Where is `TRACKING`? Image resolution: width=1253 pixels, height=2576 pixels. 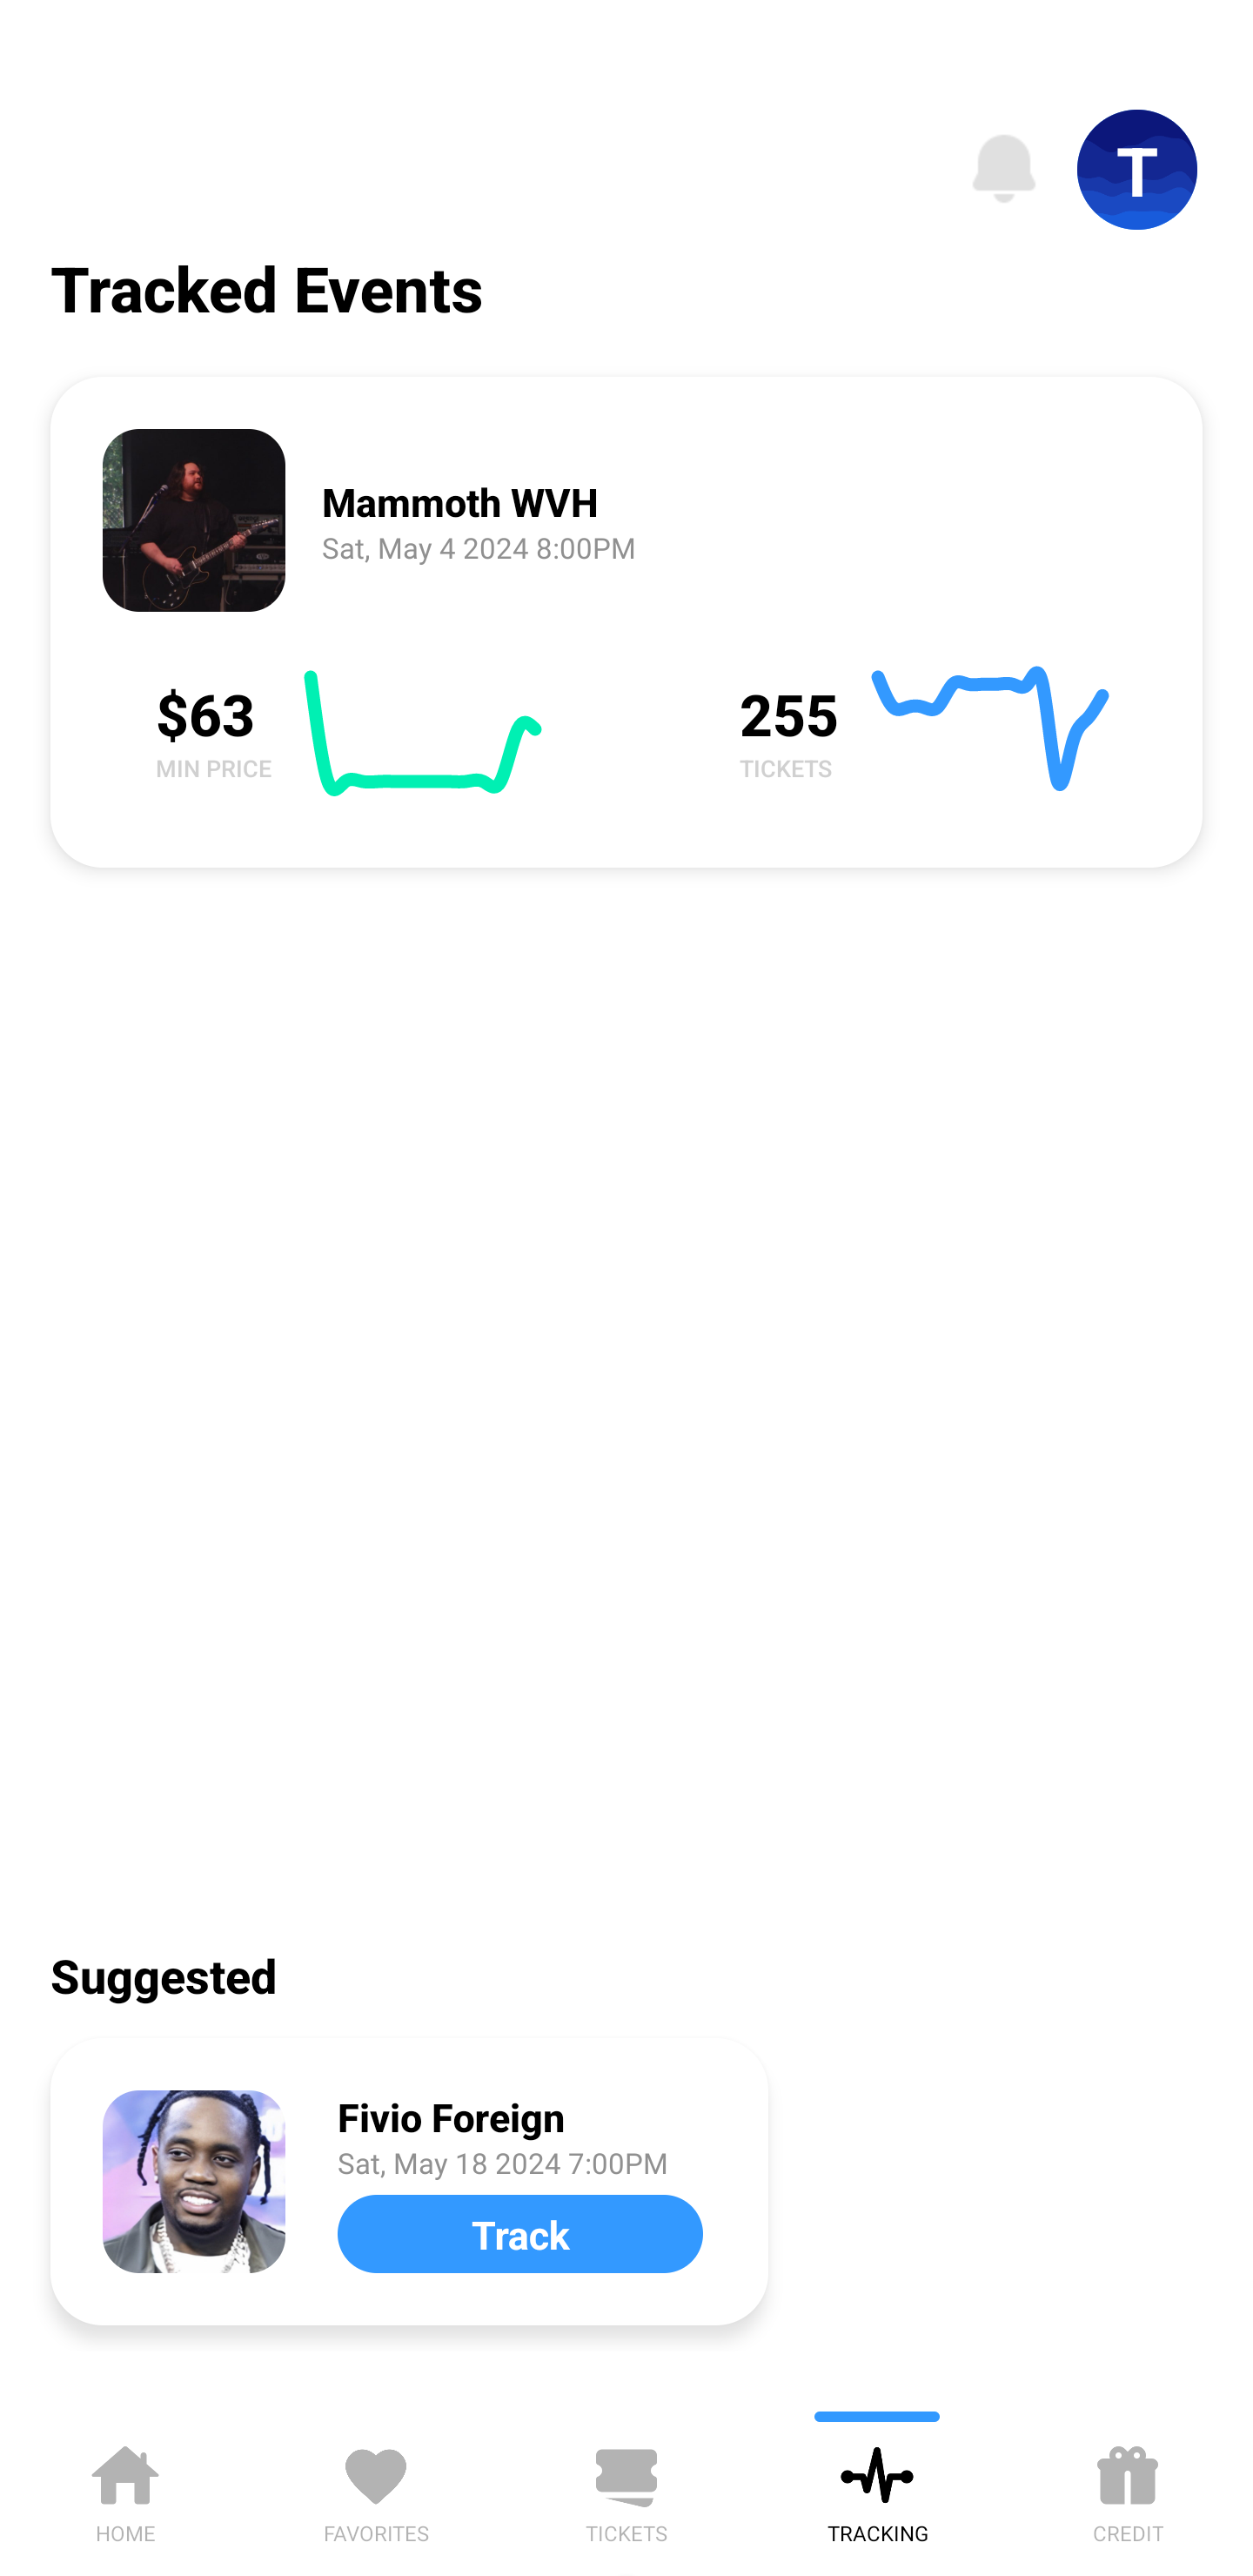
TRACKING is located at coordinates (877, 2489).